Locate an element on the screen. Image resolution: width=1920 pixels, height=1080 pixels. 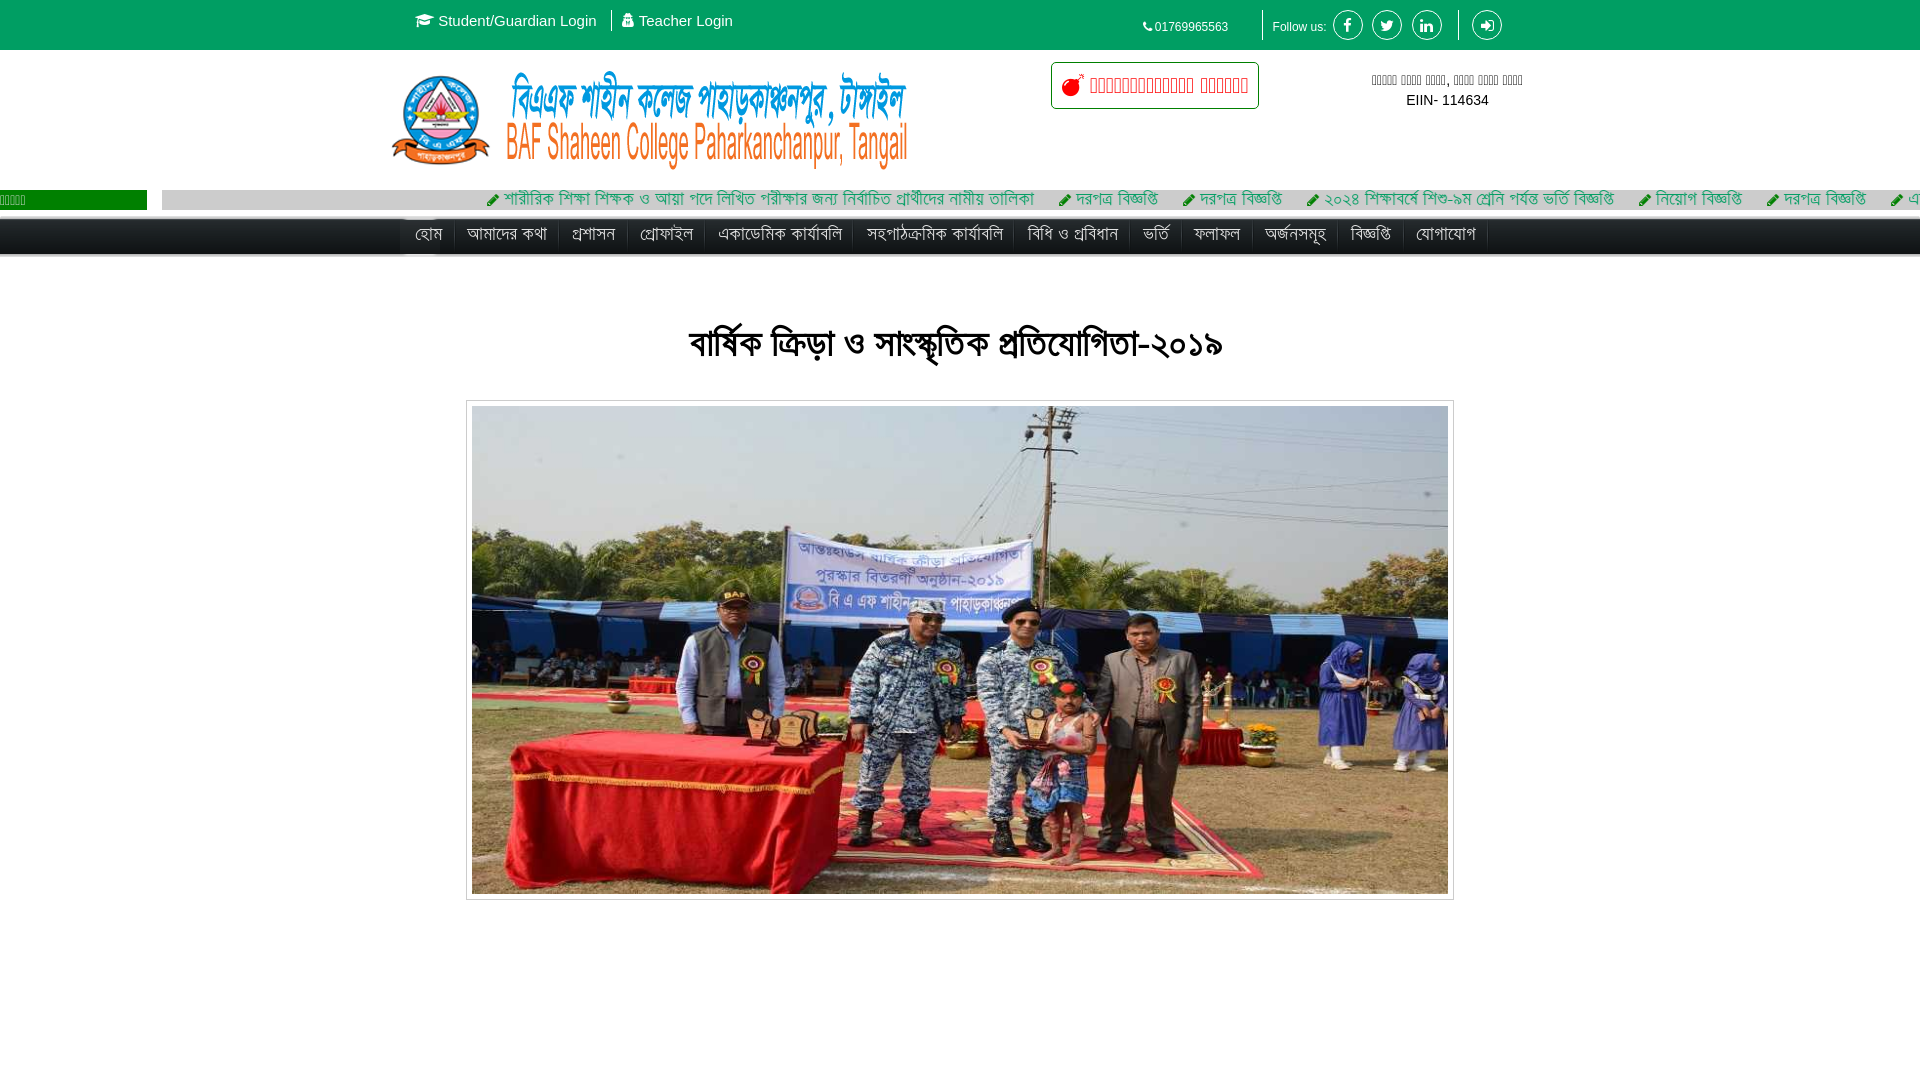
Linkedin is located at coordinates (1427, 27).